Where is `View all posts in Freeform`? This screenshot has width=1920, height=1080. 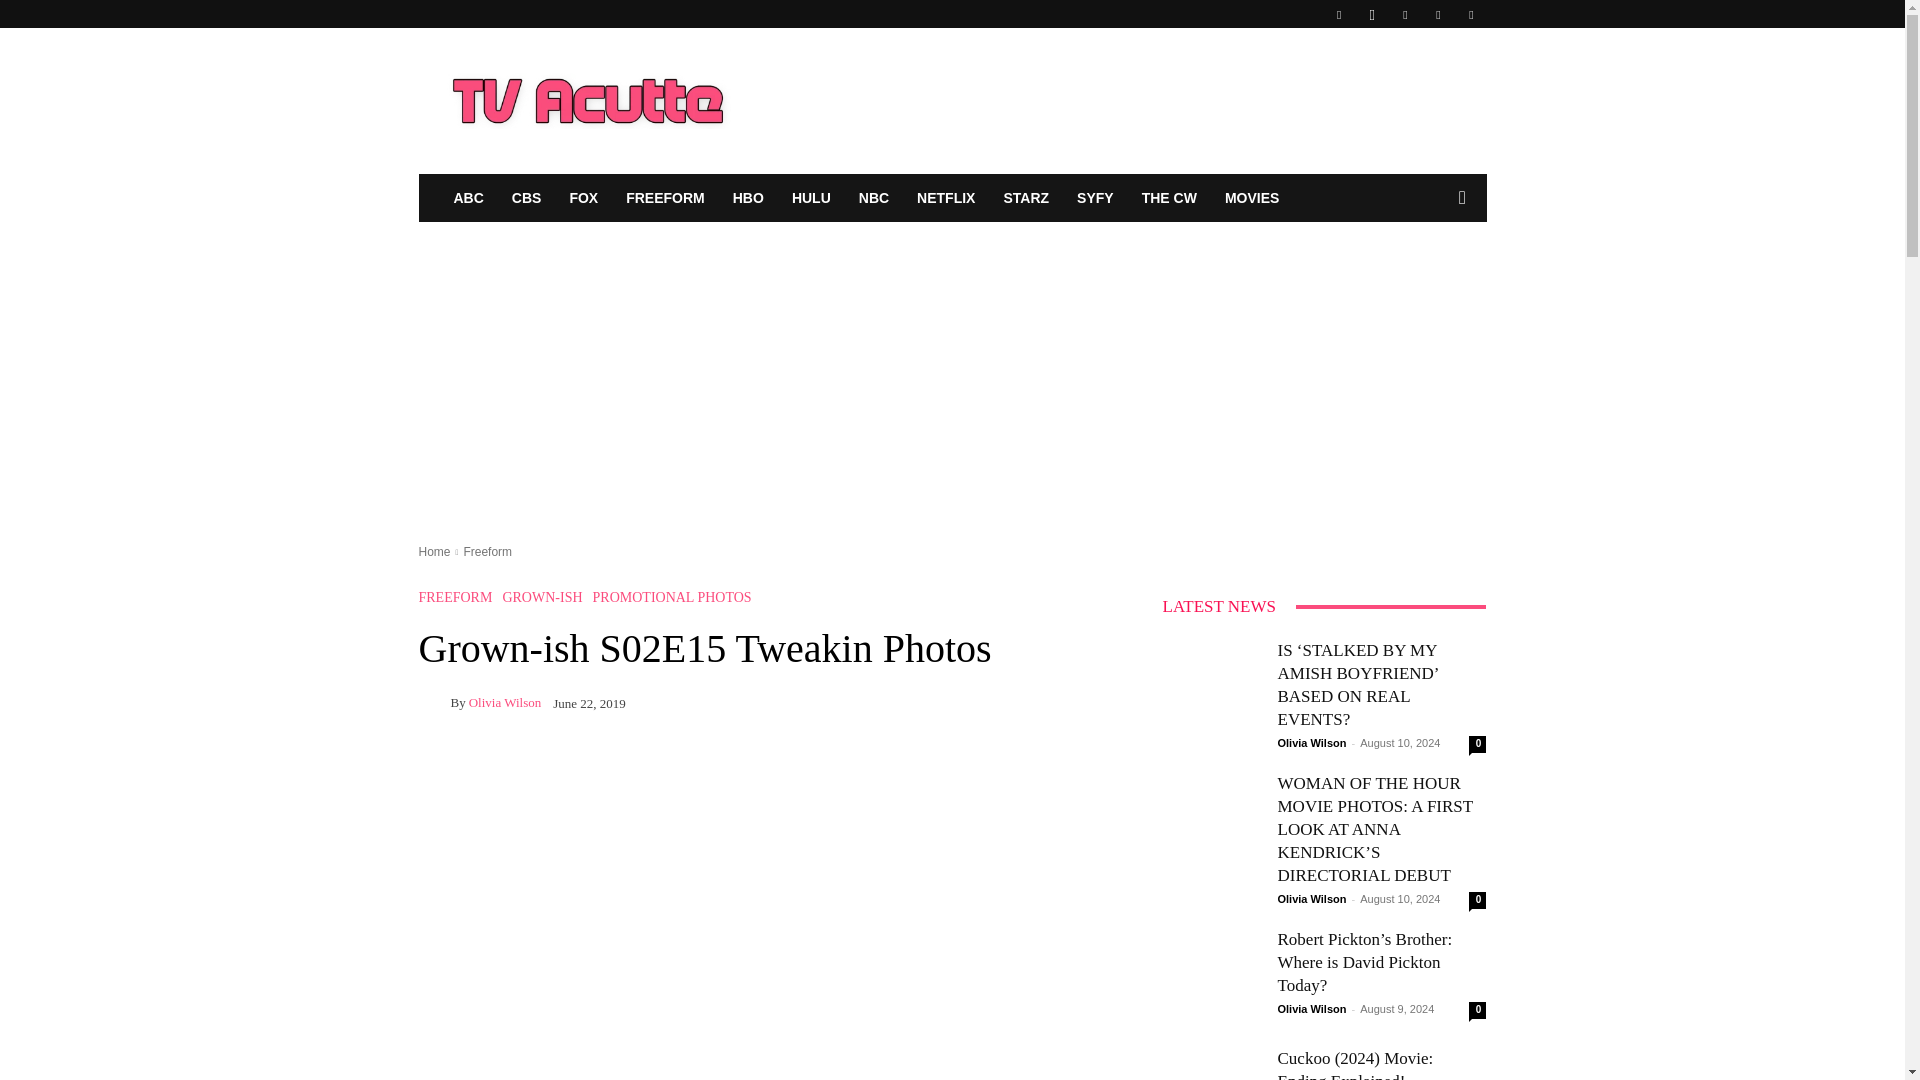
View all posts in Freeform is located at coordinates (487, 552).